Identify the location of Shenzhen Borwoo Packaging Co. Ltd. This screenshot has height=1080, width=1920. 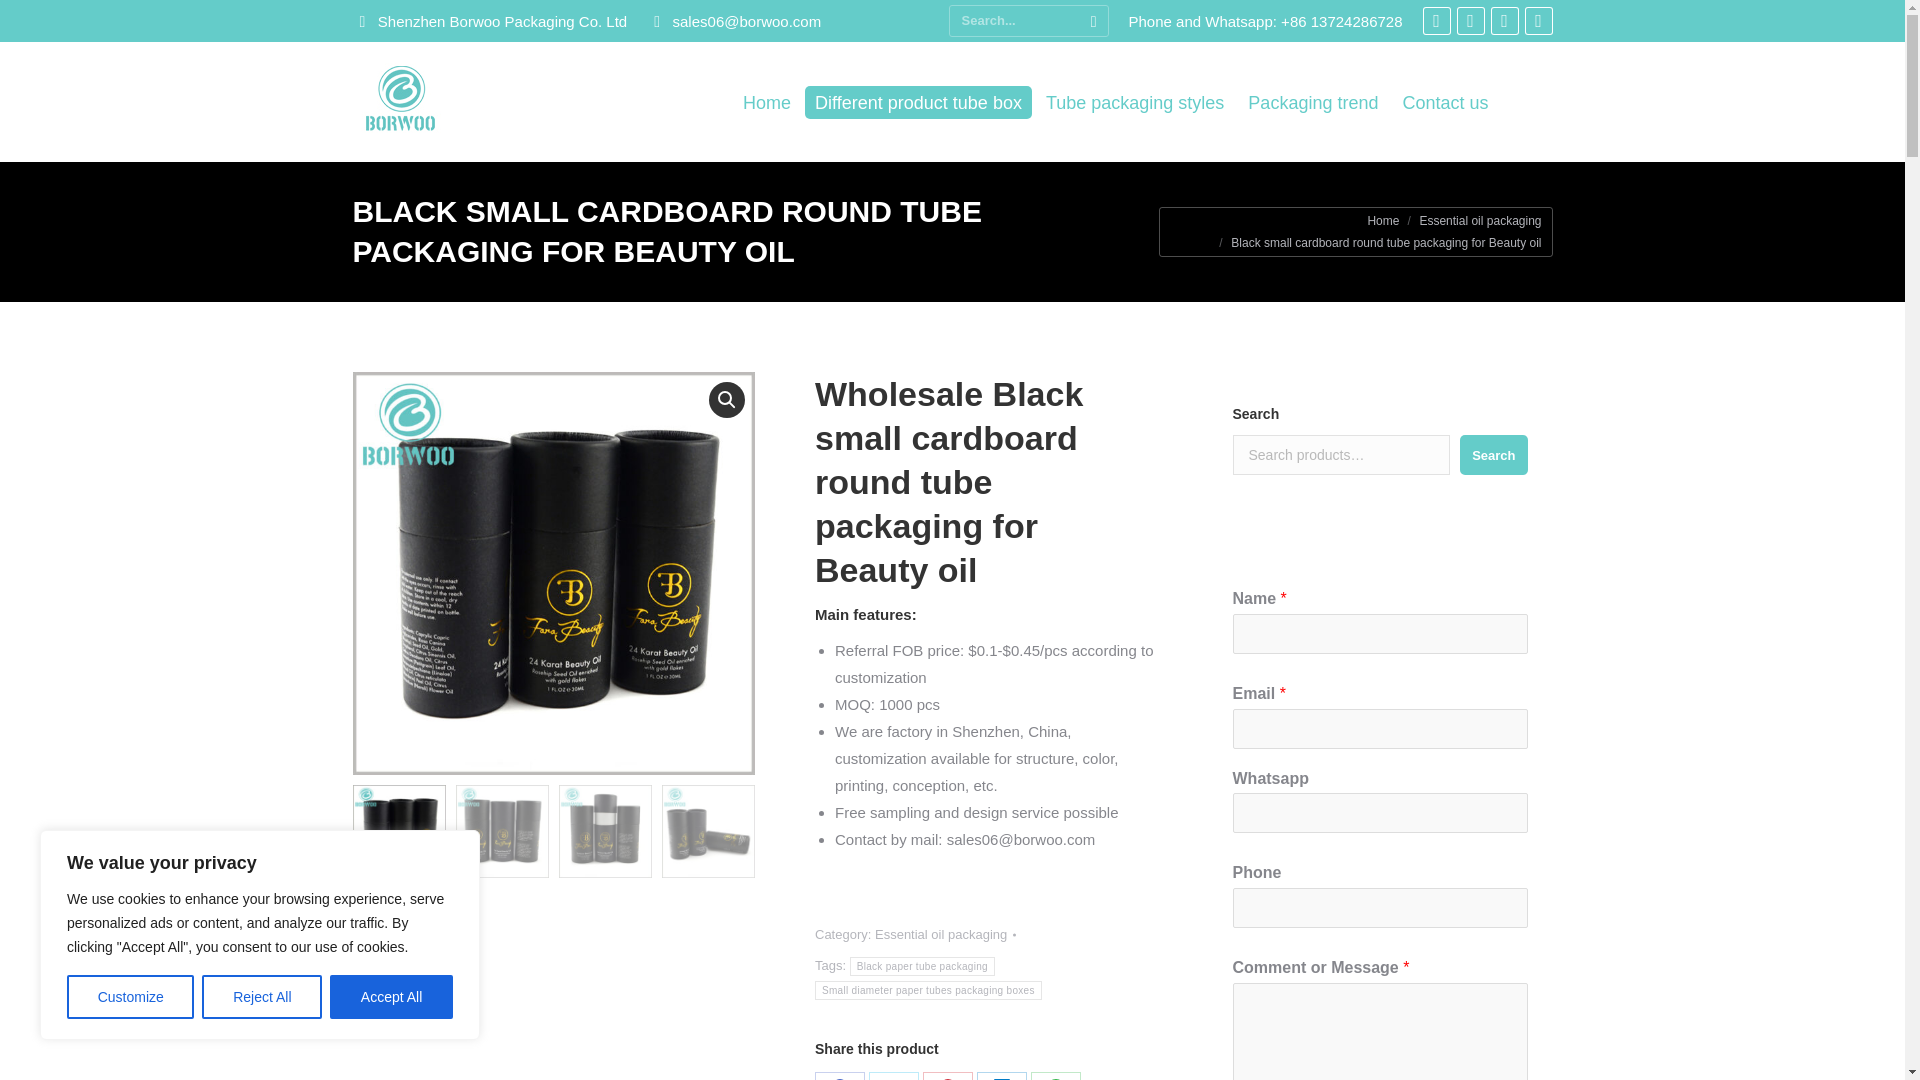
(489, 20).